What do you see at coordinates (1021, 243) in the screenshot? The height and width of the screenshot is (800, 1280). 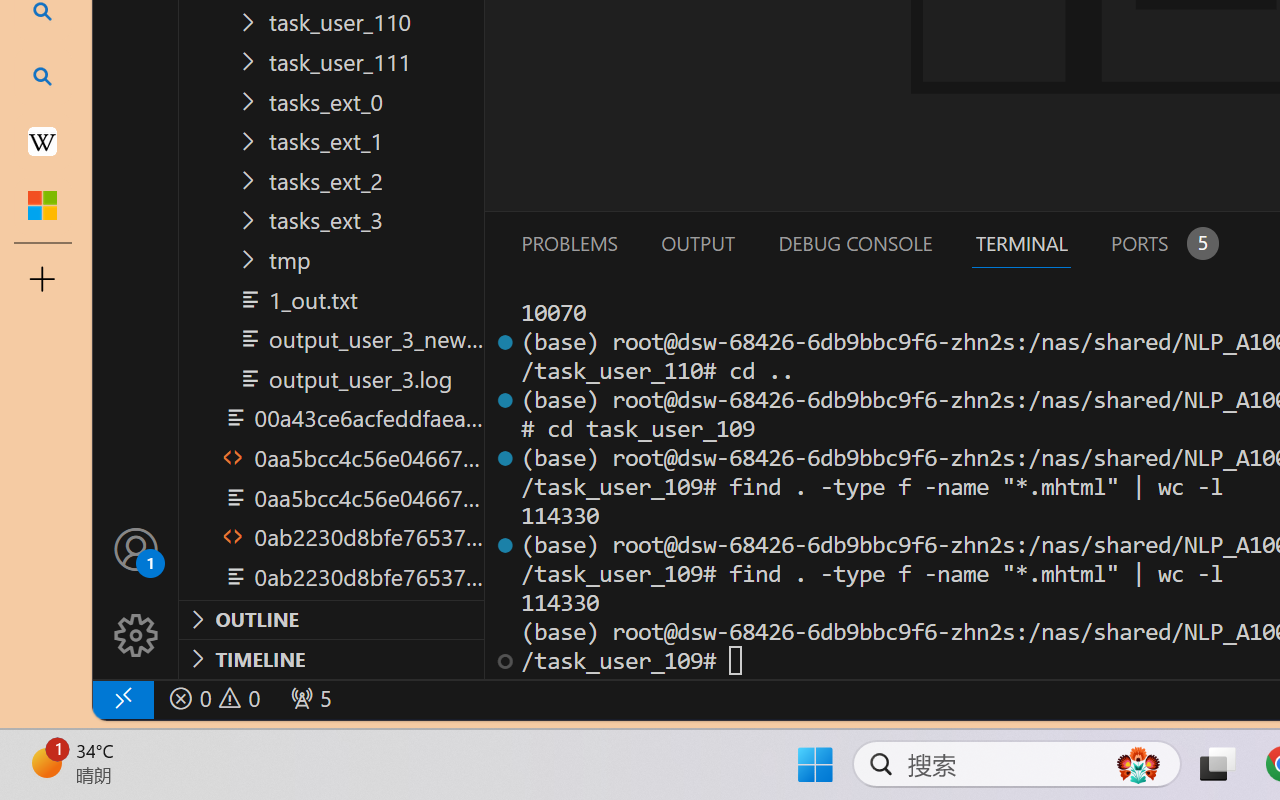 I see `Terminal (Ctrl+`)` at bounding box center [1021, 243].